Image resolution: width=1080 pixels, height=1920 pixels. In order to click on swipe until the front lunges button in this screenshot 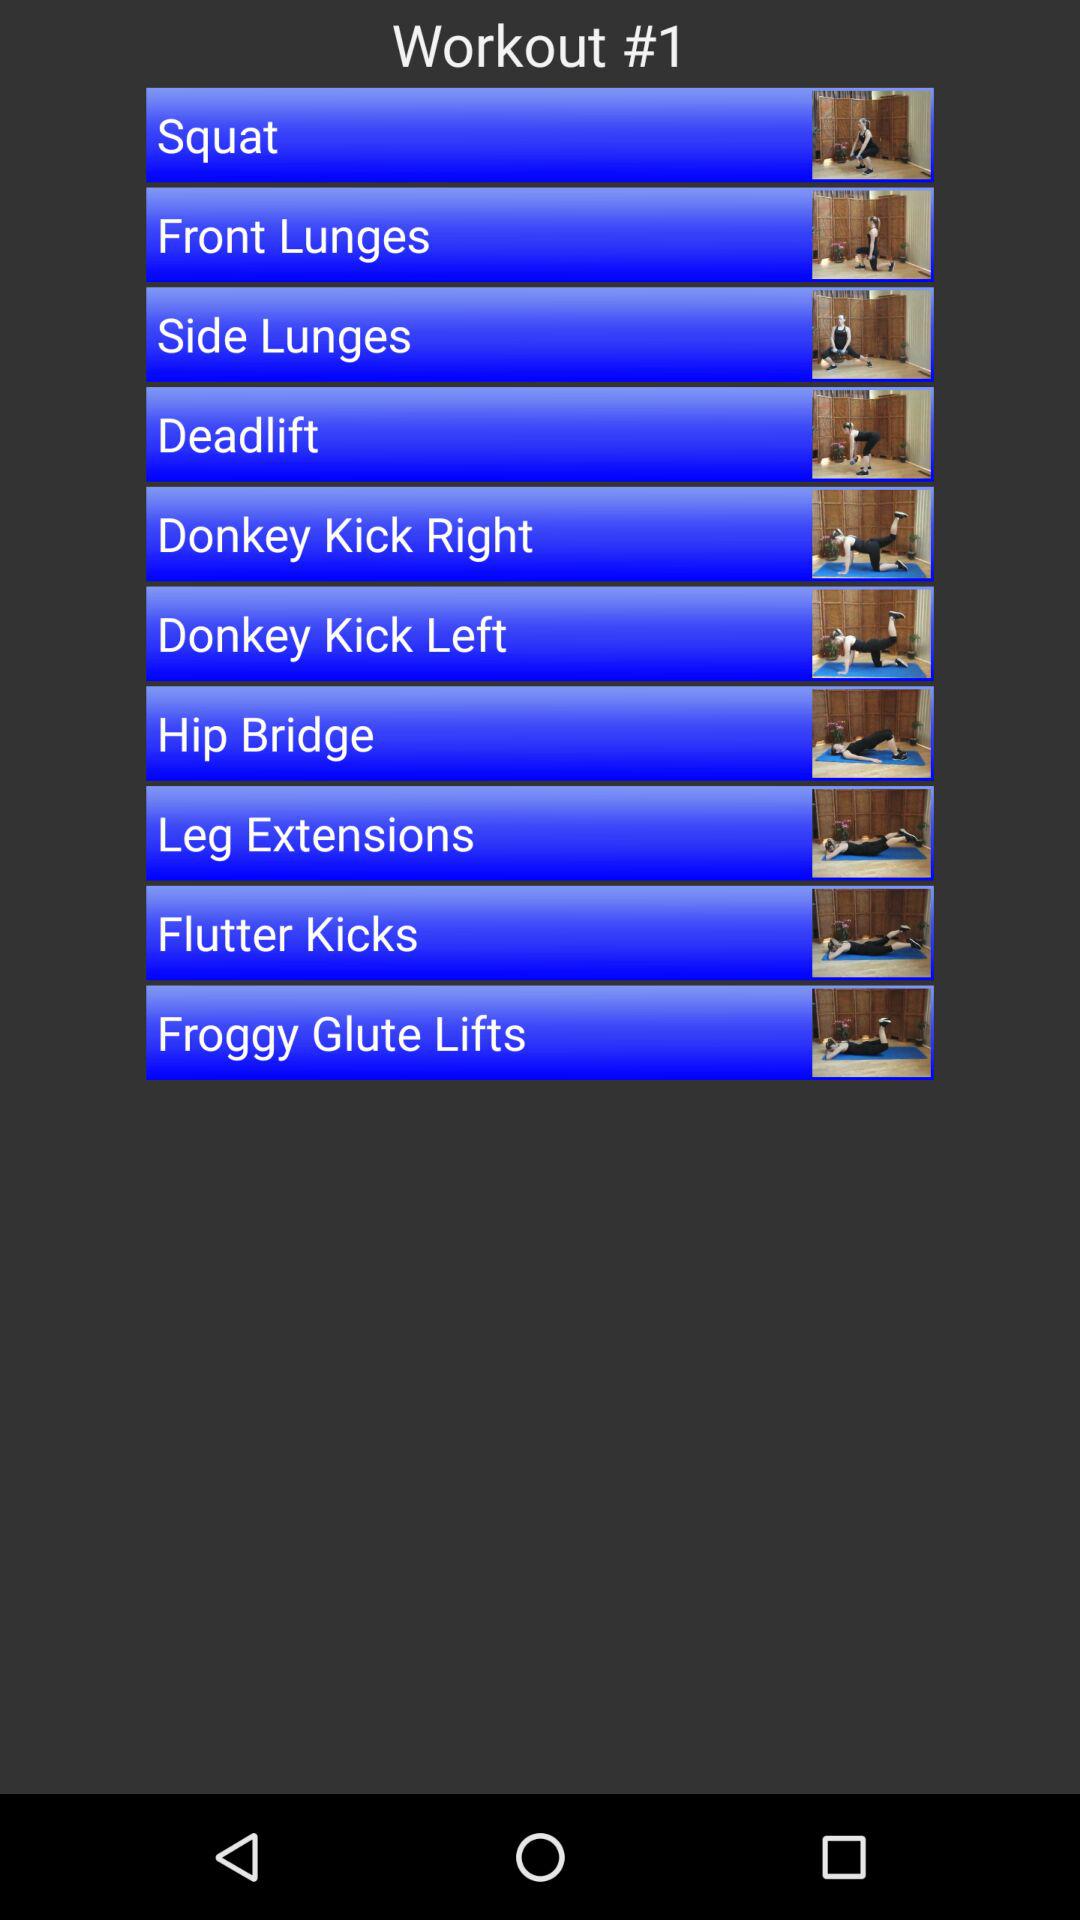, I will do `click(540, 234)`.